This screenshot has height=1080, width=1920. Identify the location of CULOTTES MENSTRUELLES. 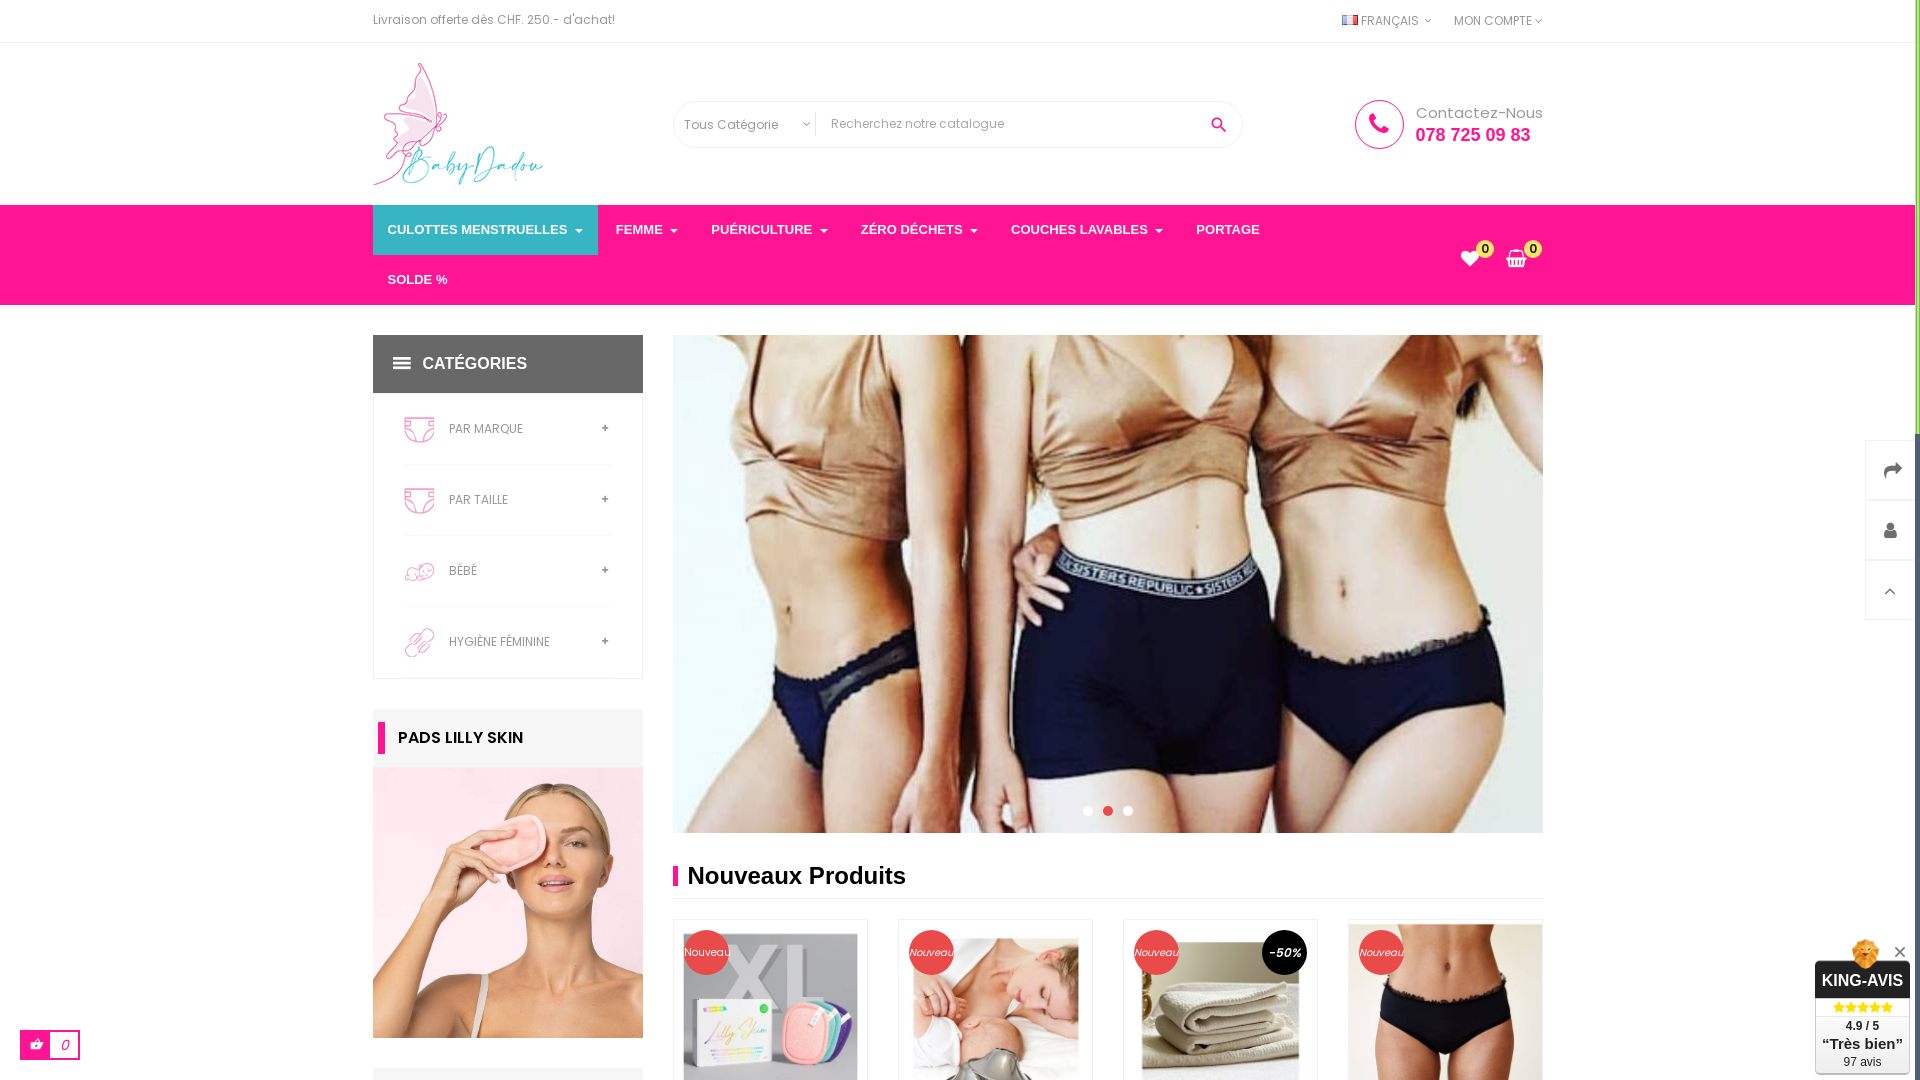
(484, 230).